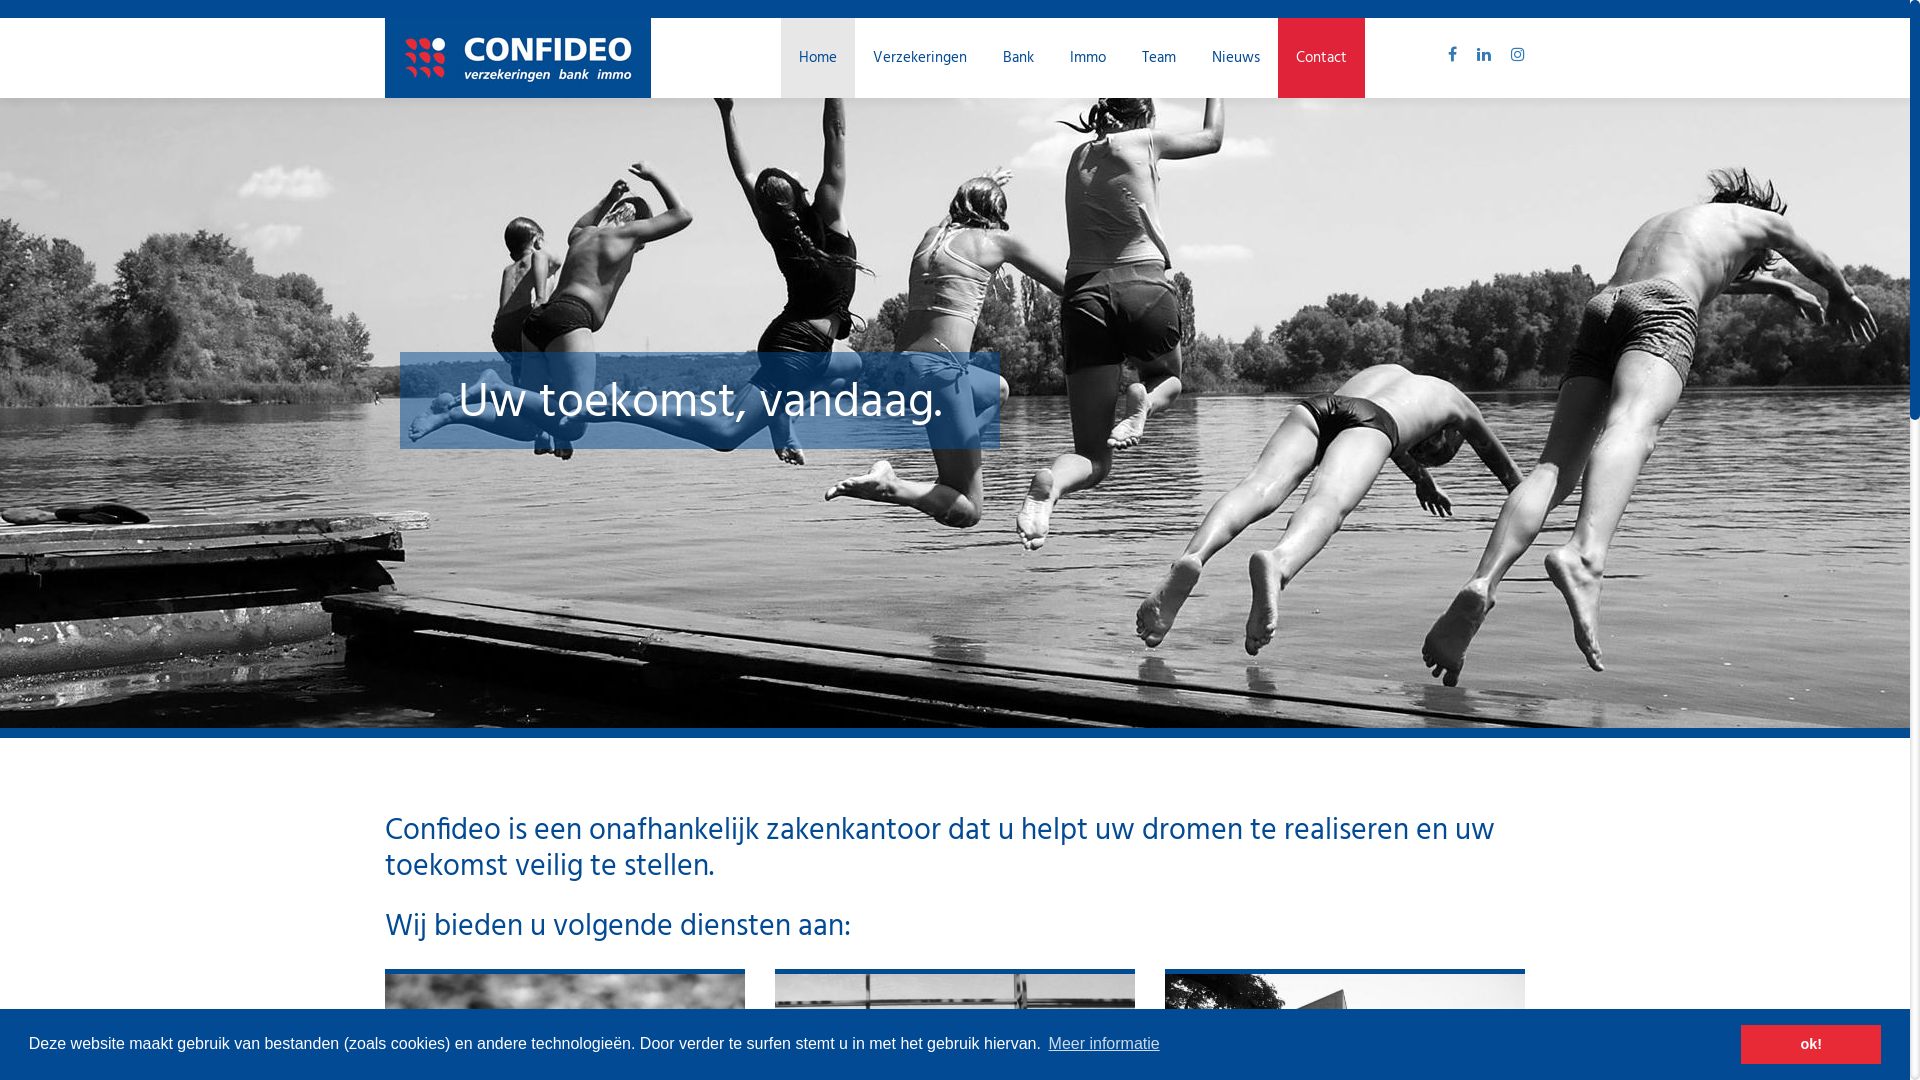  Describe the element at coordinates (1159, 58) in the screenshot. I see `Team` at that location.